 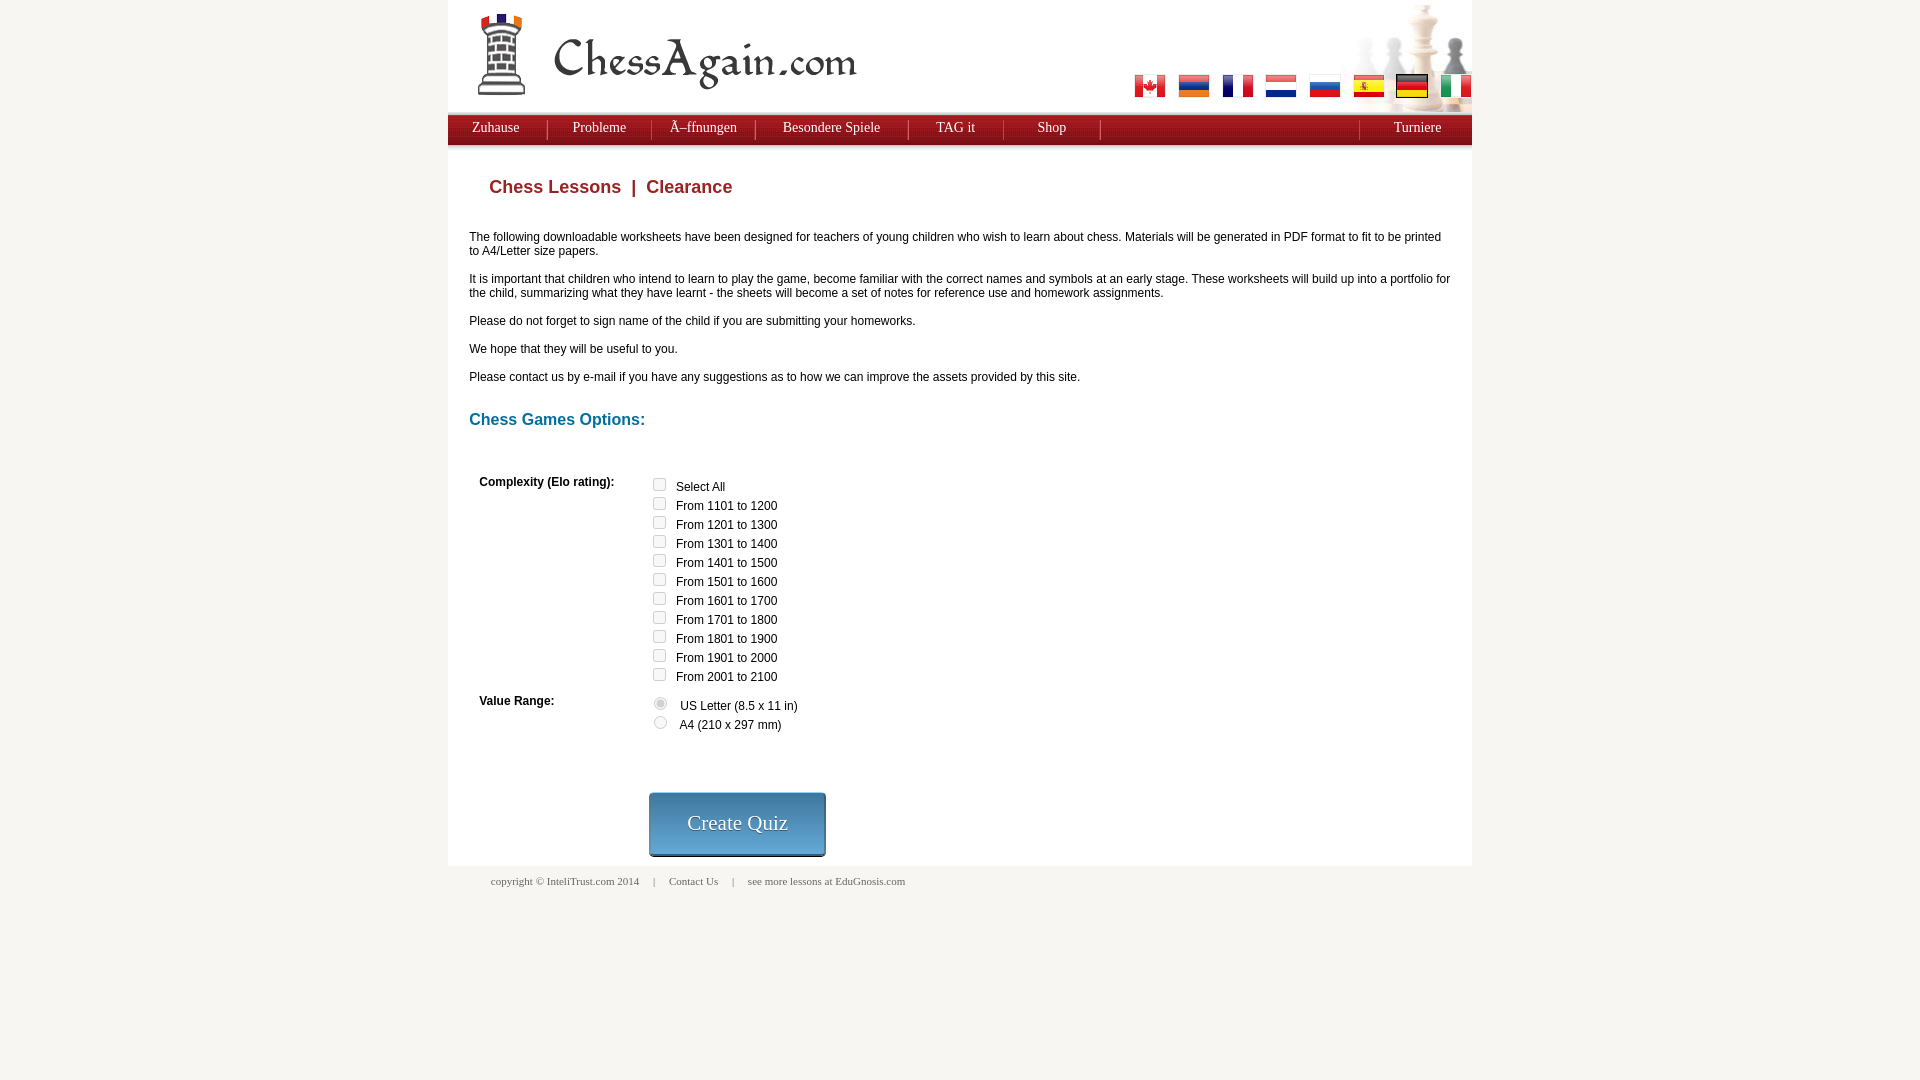 What do you see at coordinates (1281, 86) in the screenshot?
I see `Netherlands` at bounding box center [1281, 86].